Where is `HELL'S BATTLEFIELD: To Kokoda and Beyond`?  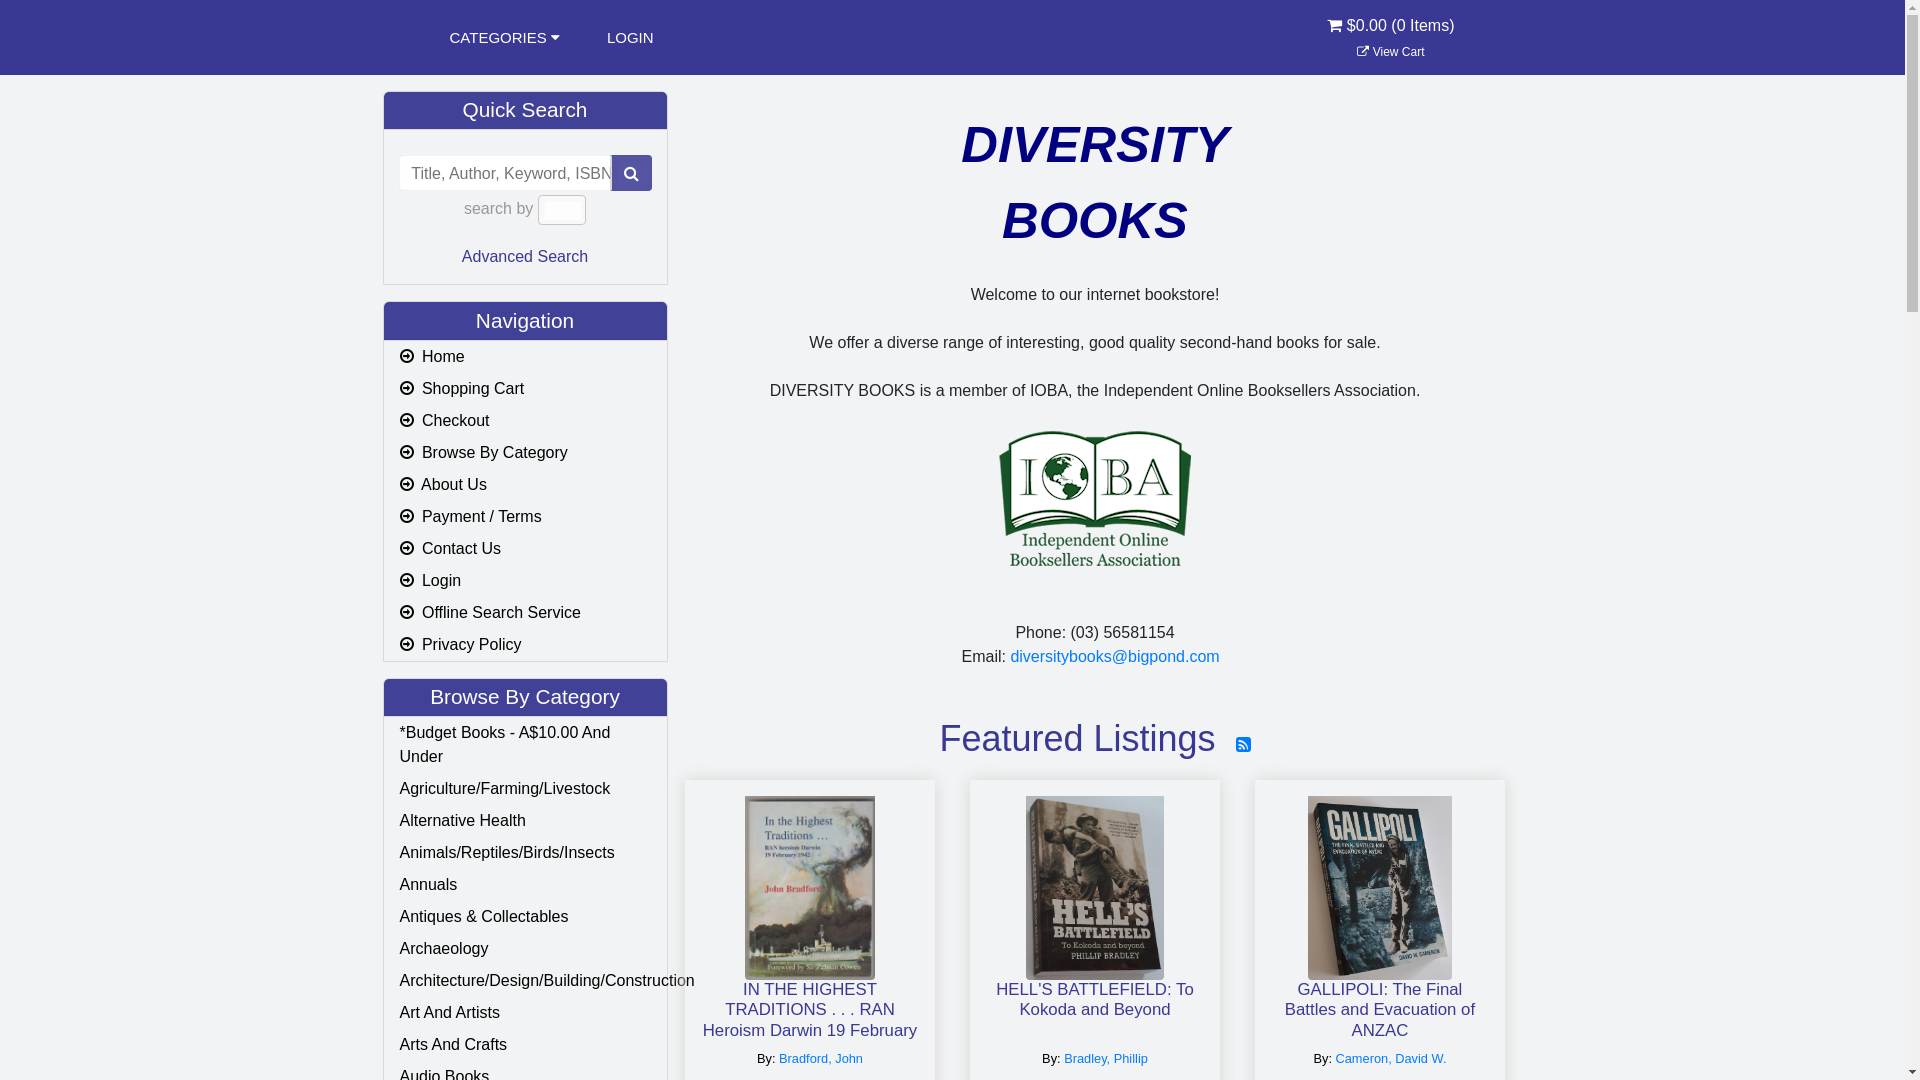 HELL'S BATTLEFIELD: To Kokoda and Beyond is located at coordinates (1095, 880).